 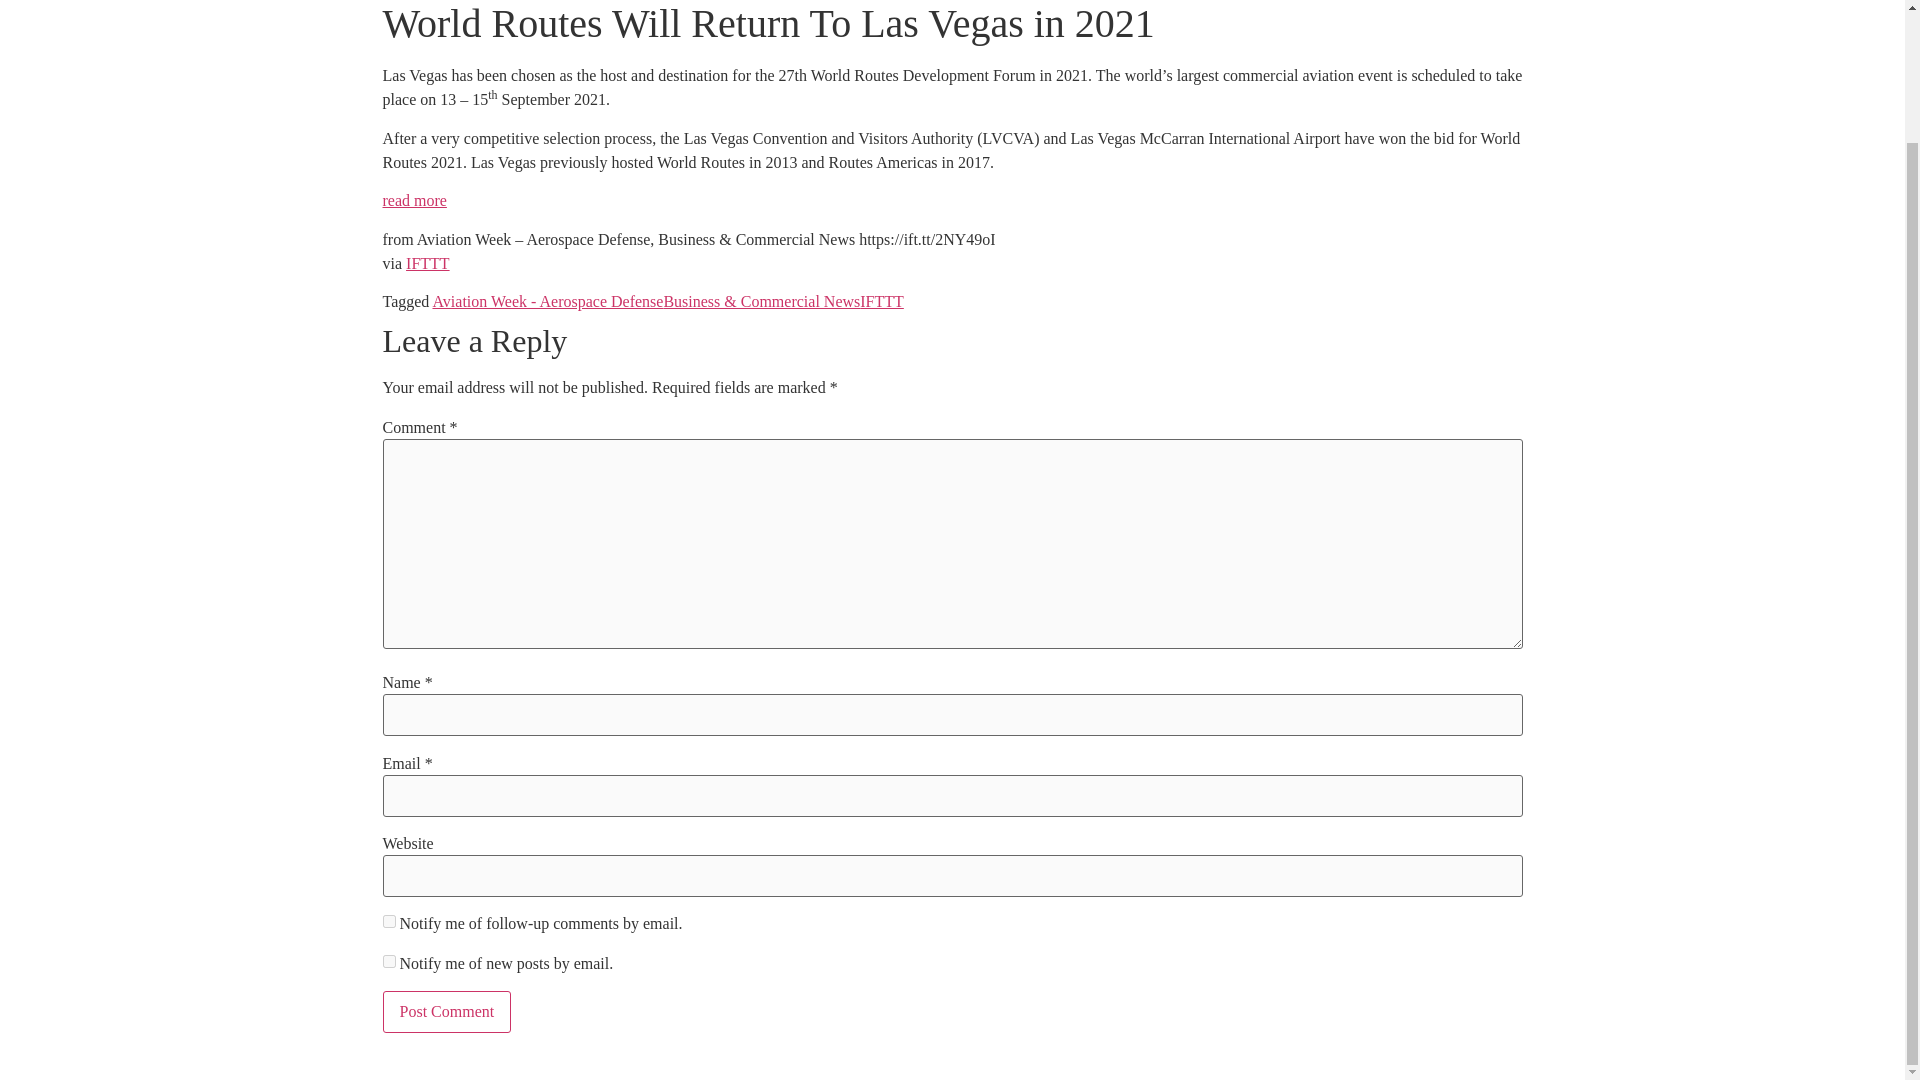 What do you see at coordinates (882, 300) in the screenshot?
I see `IFTTT` at bounding box center [882, 300].